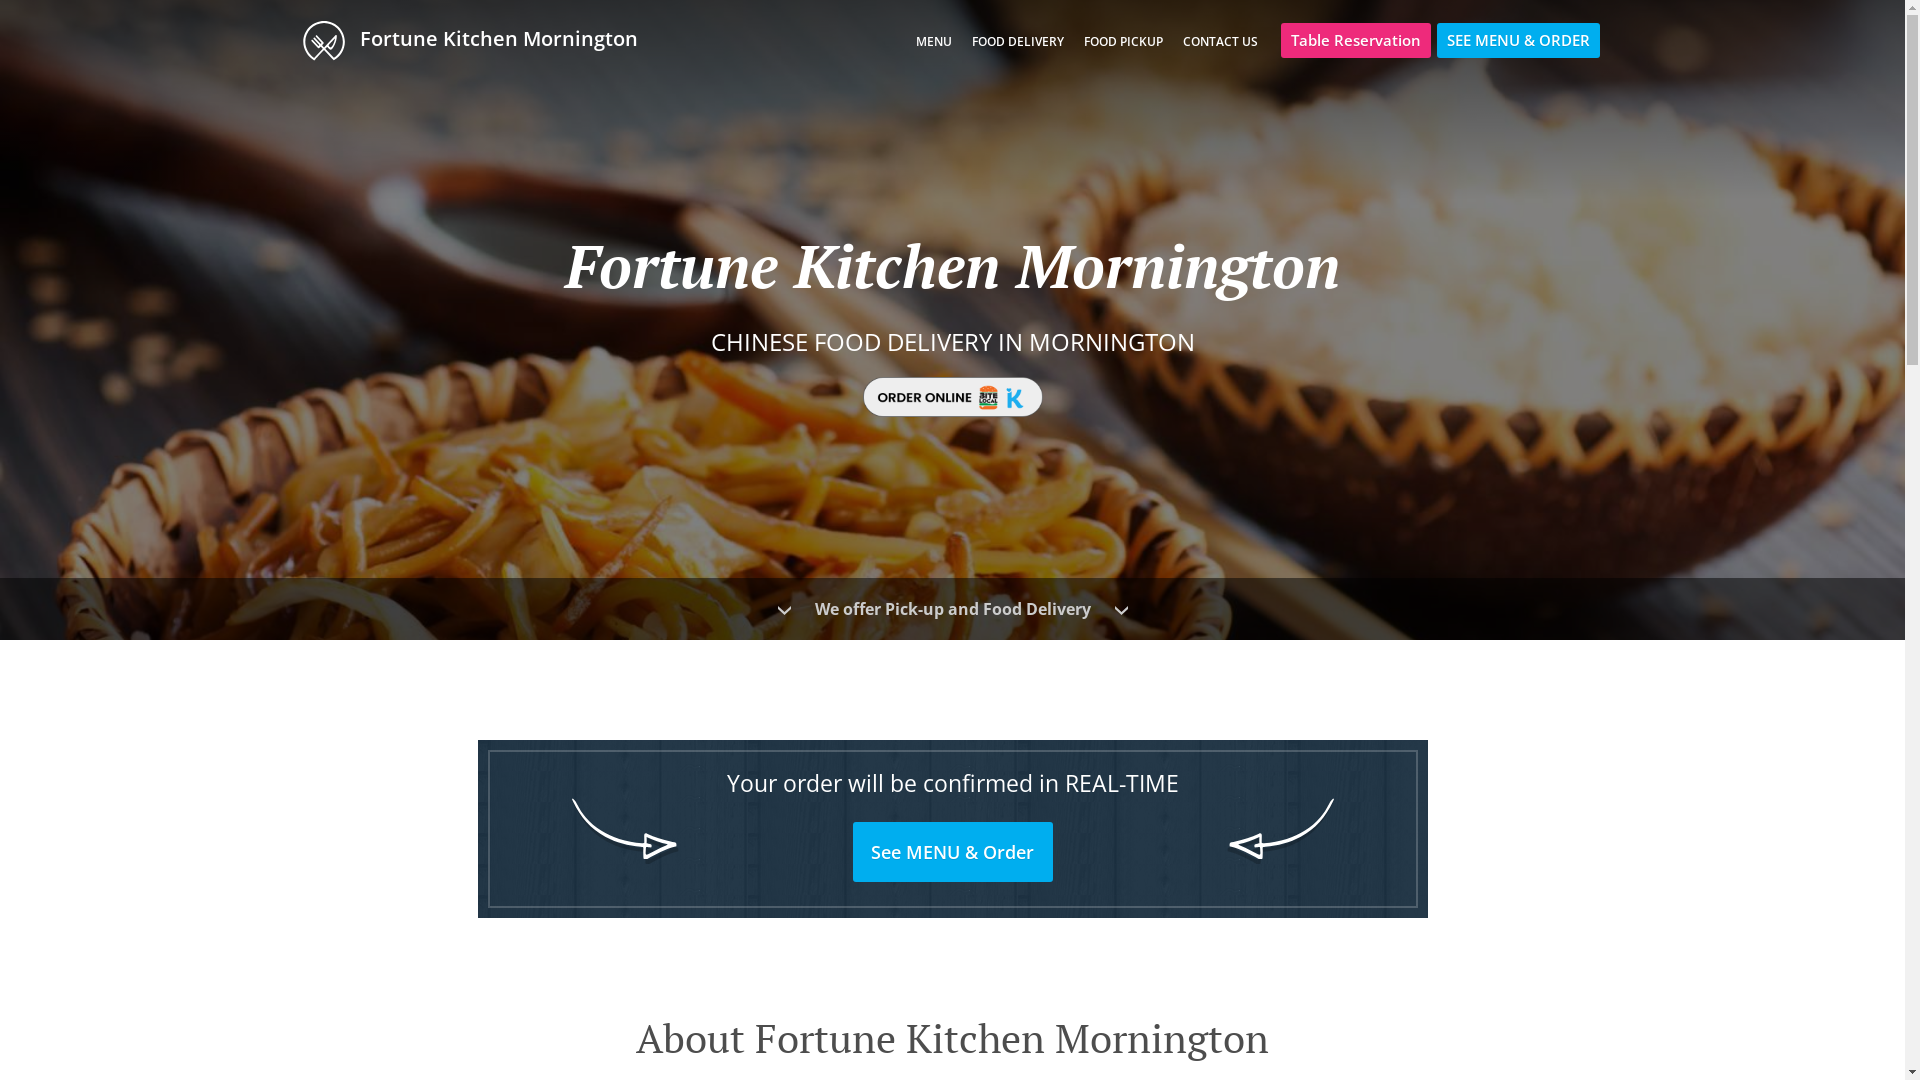 Image resolution: width=1920 pixels, height=1080 pixels. I want to click on FOOD PICKUP, so click(1124, 42).